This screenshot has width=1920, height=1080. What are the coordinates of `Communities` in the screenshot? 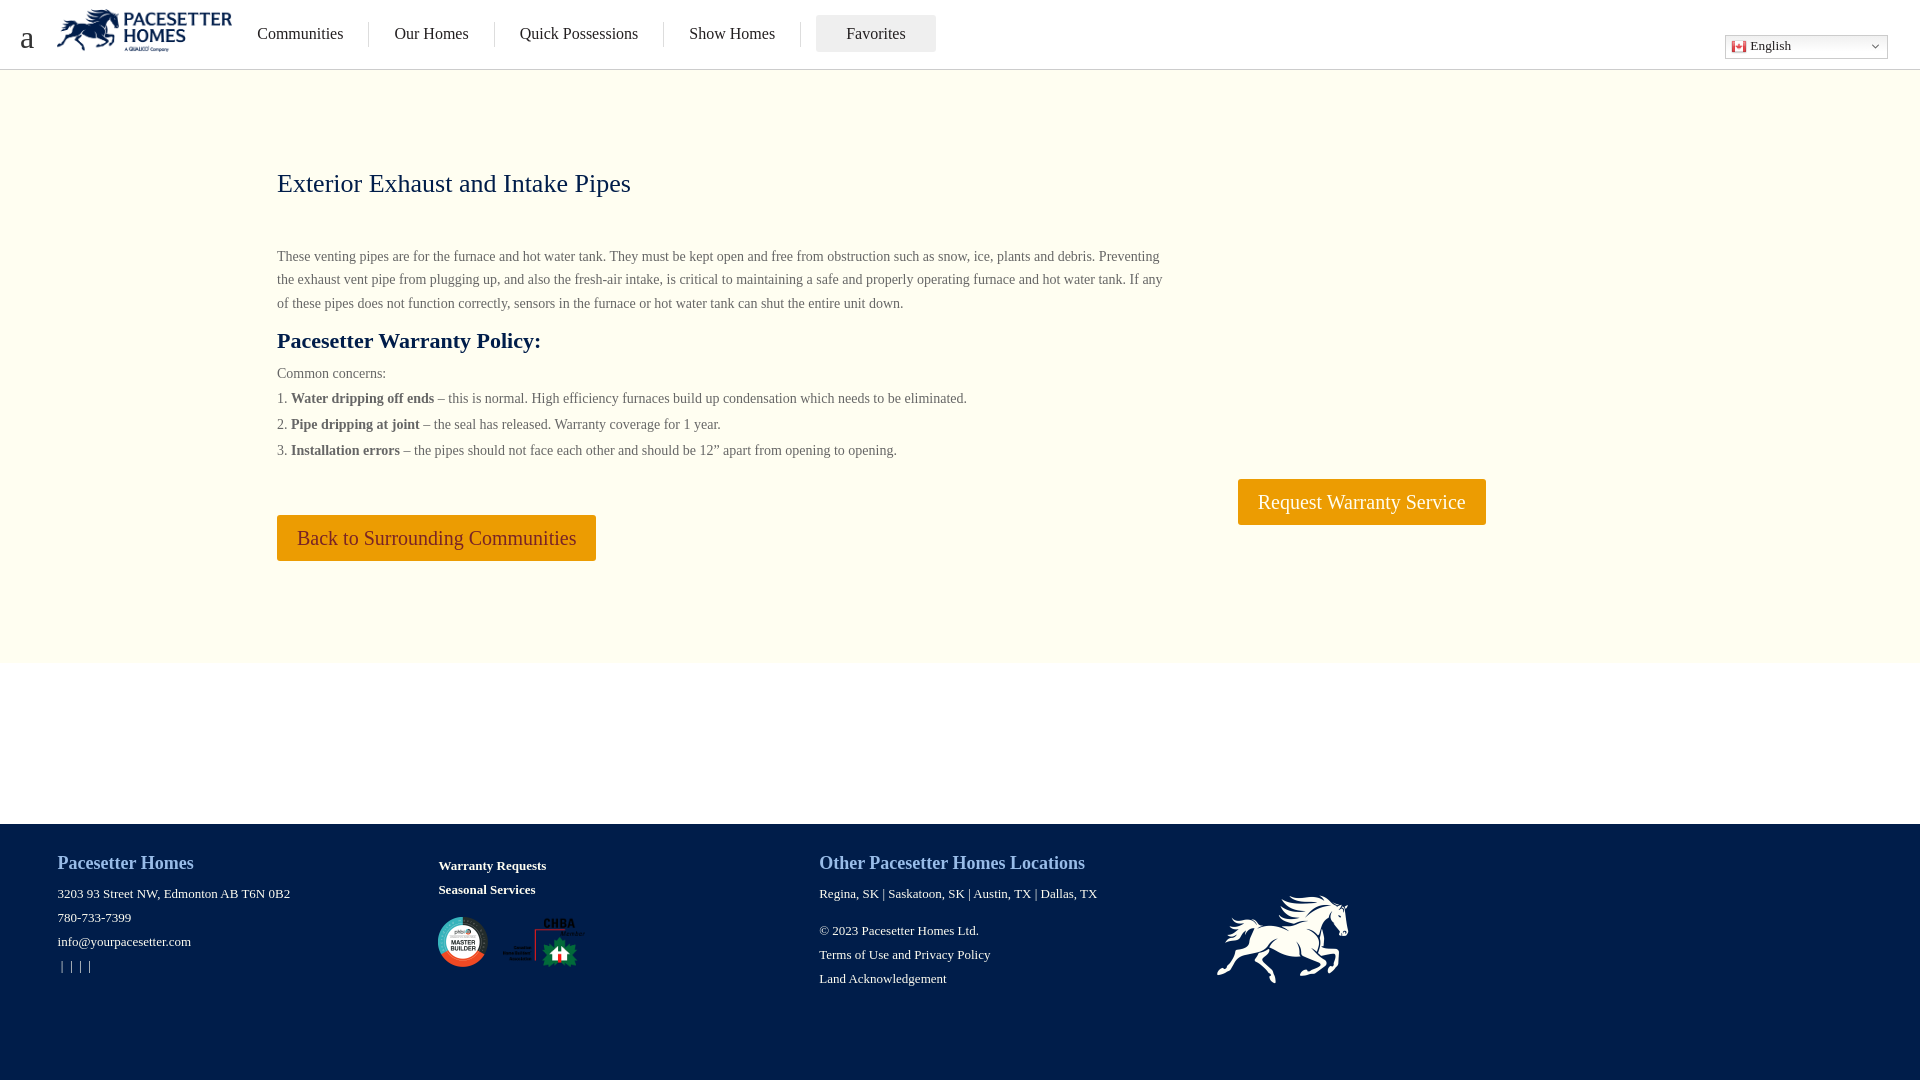 It's located at (300, 34).